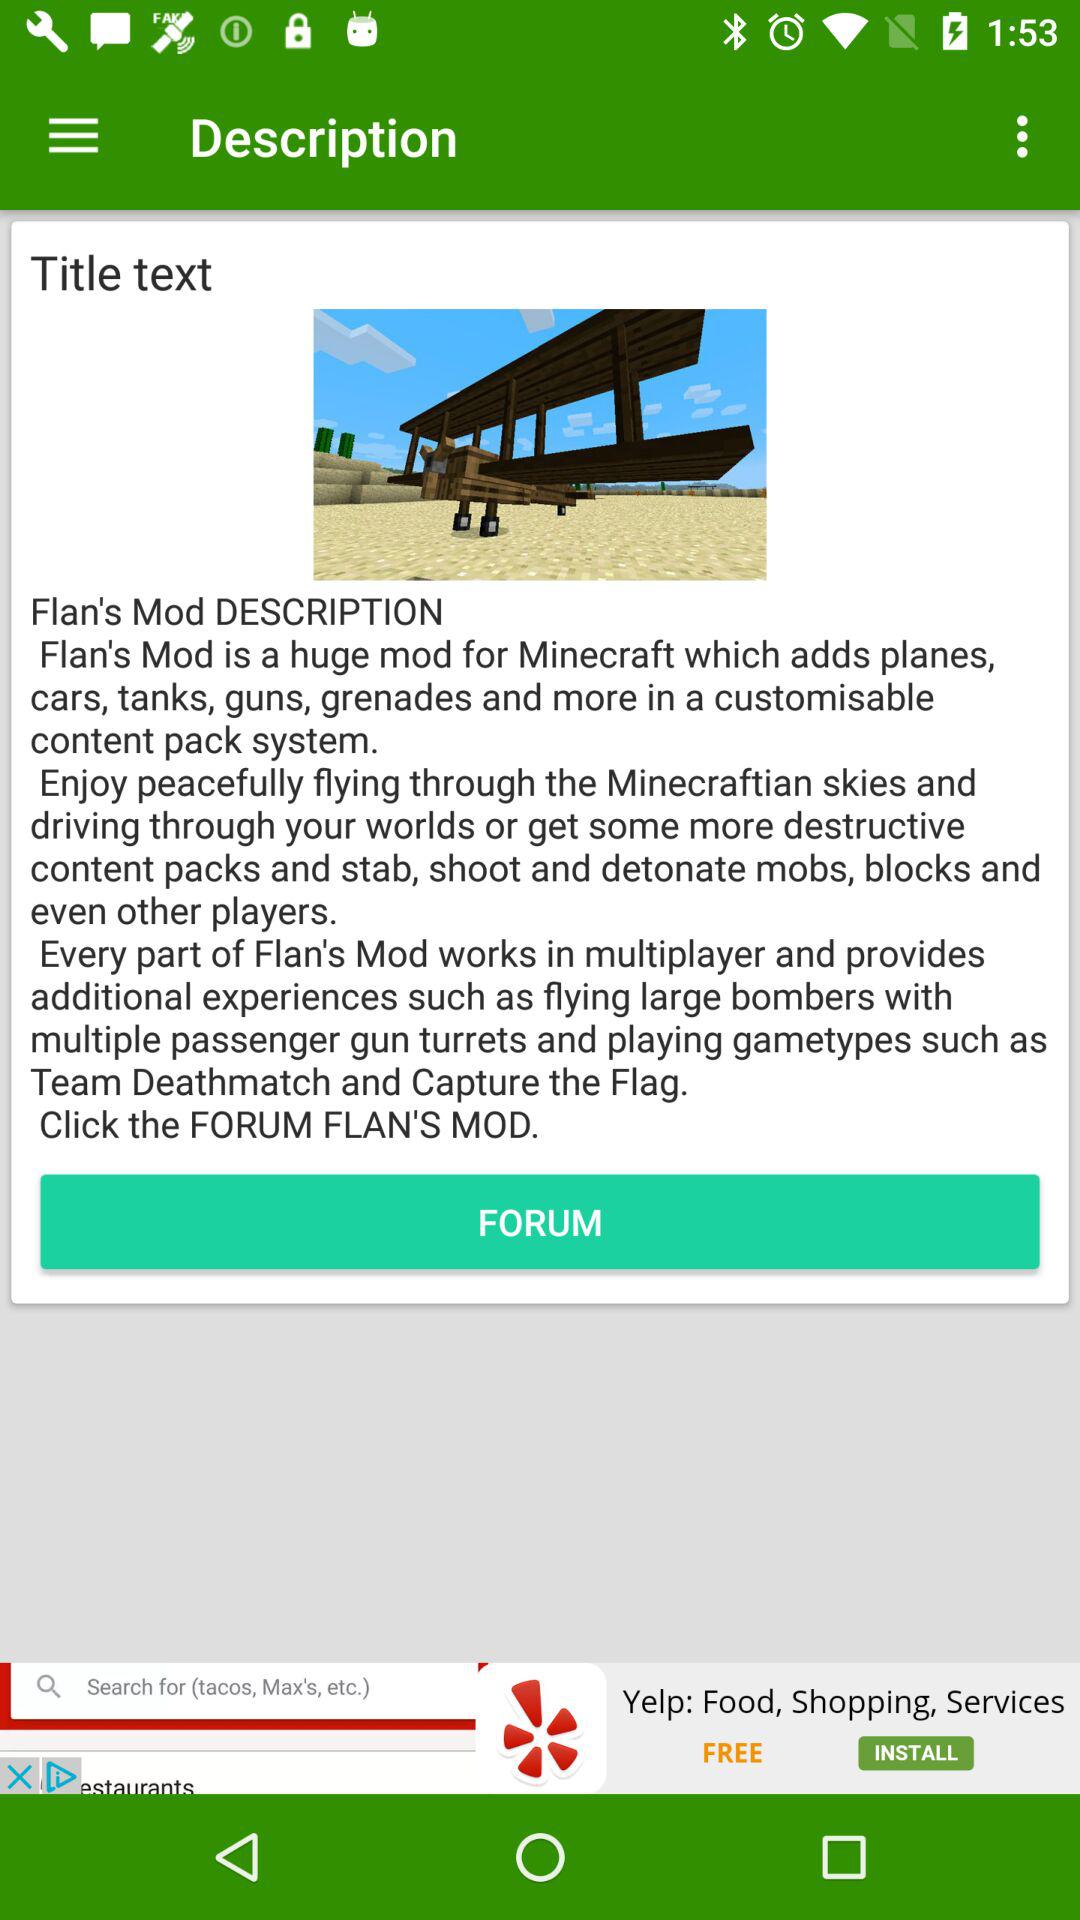  I want to click on select advertisement, so click(540, 1728).